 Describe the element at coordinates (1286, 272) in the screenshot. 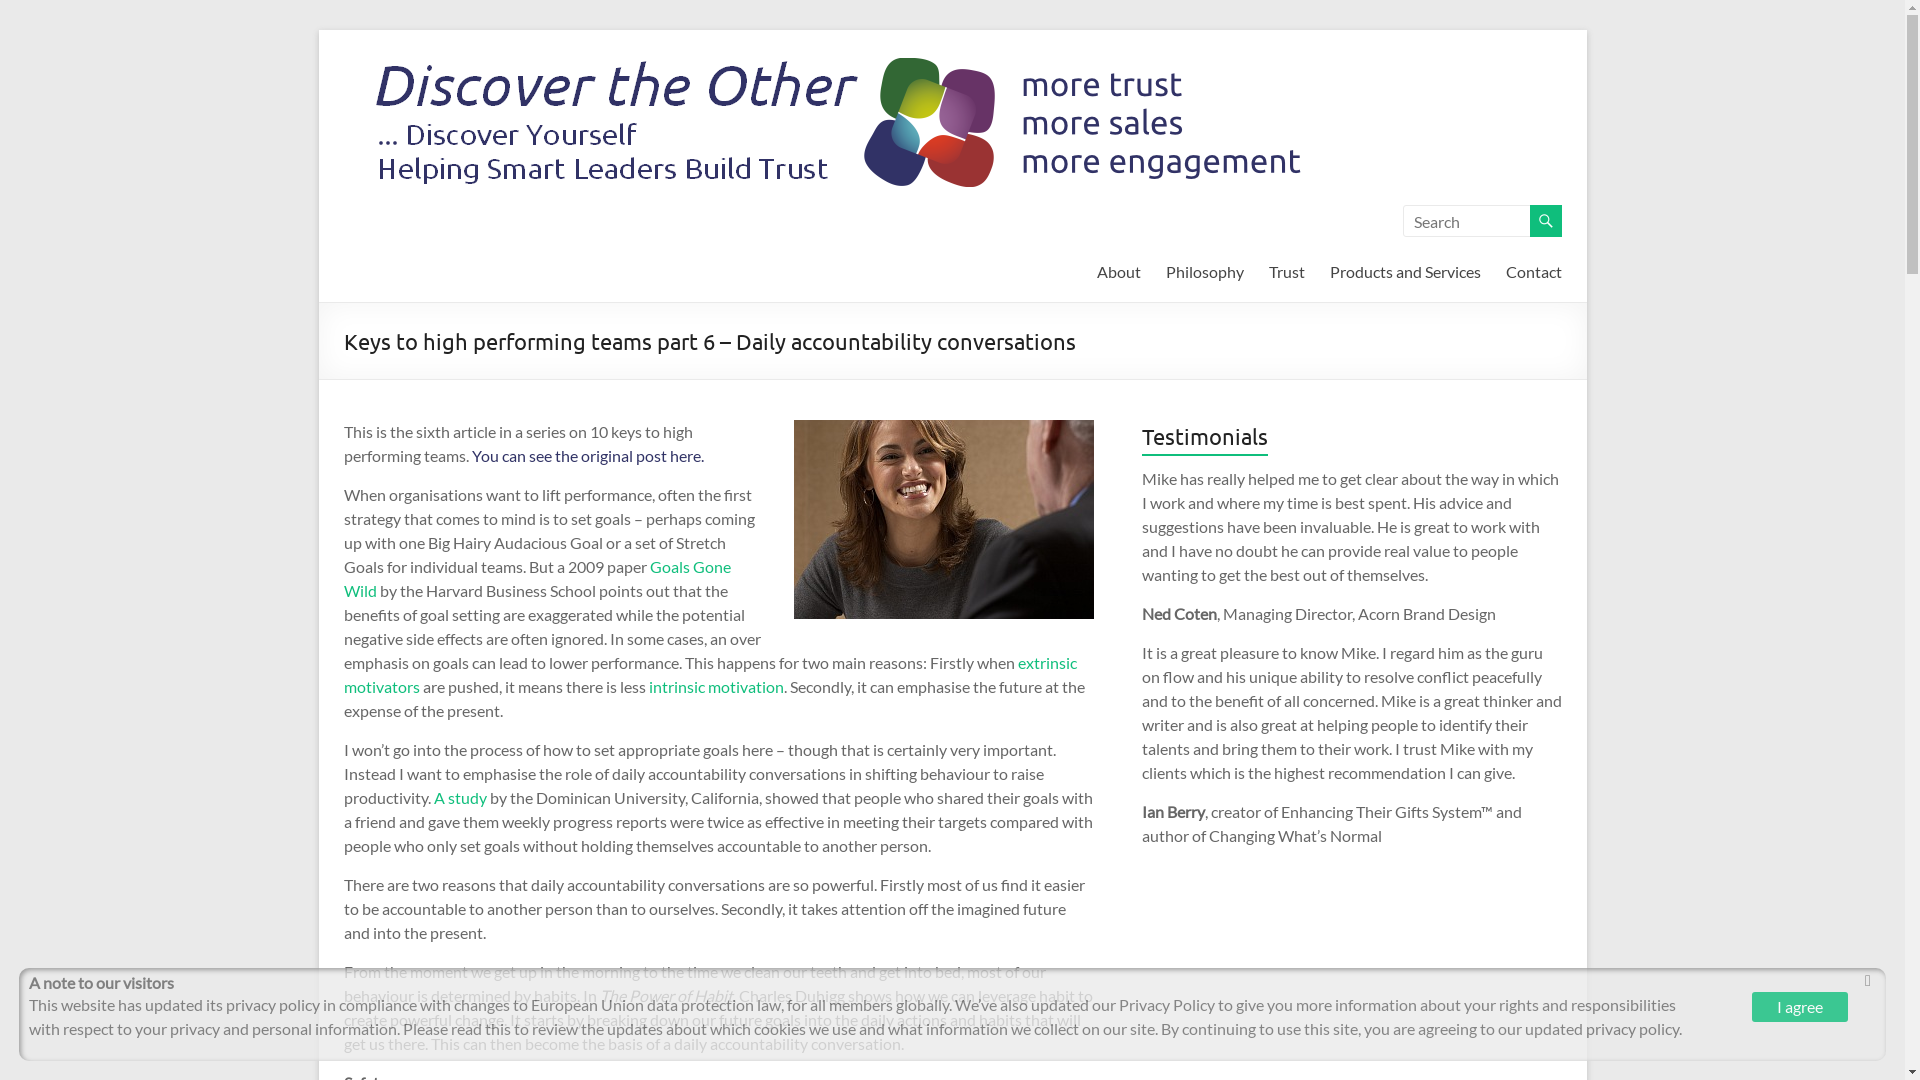

I see `Trust` at that location.